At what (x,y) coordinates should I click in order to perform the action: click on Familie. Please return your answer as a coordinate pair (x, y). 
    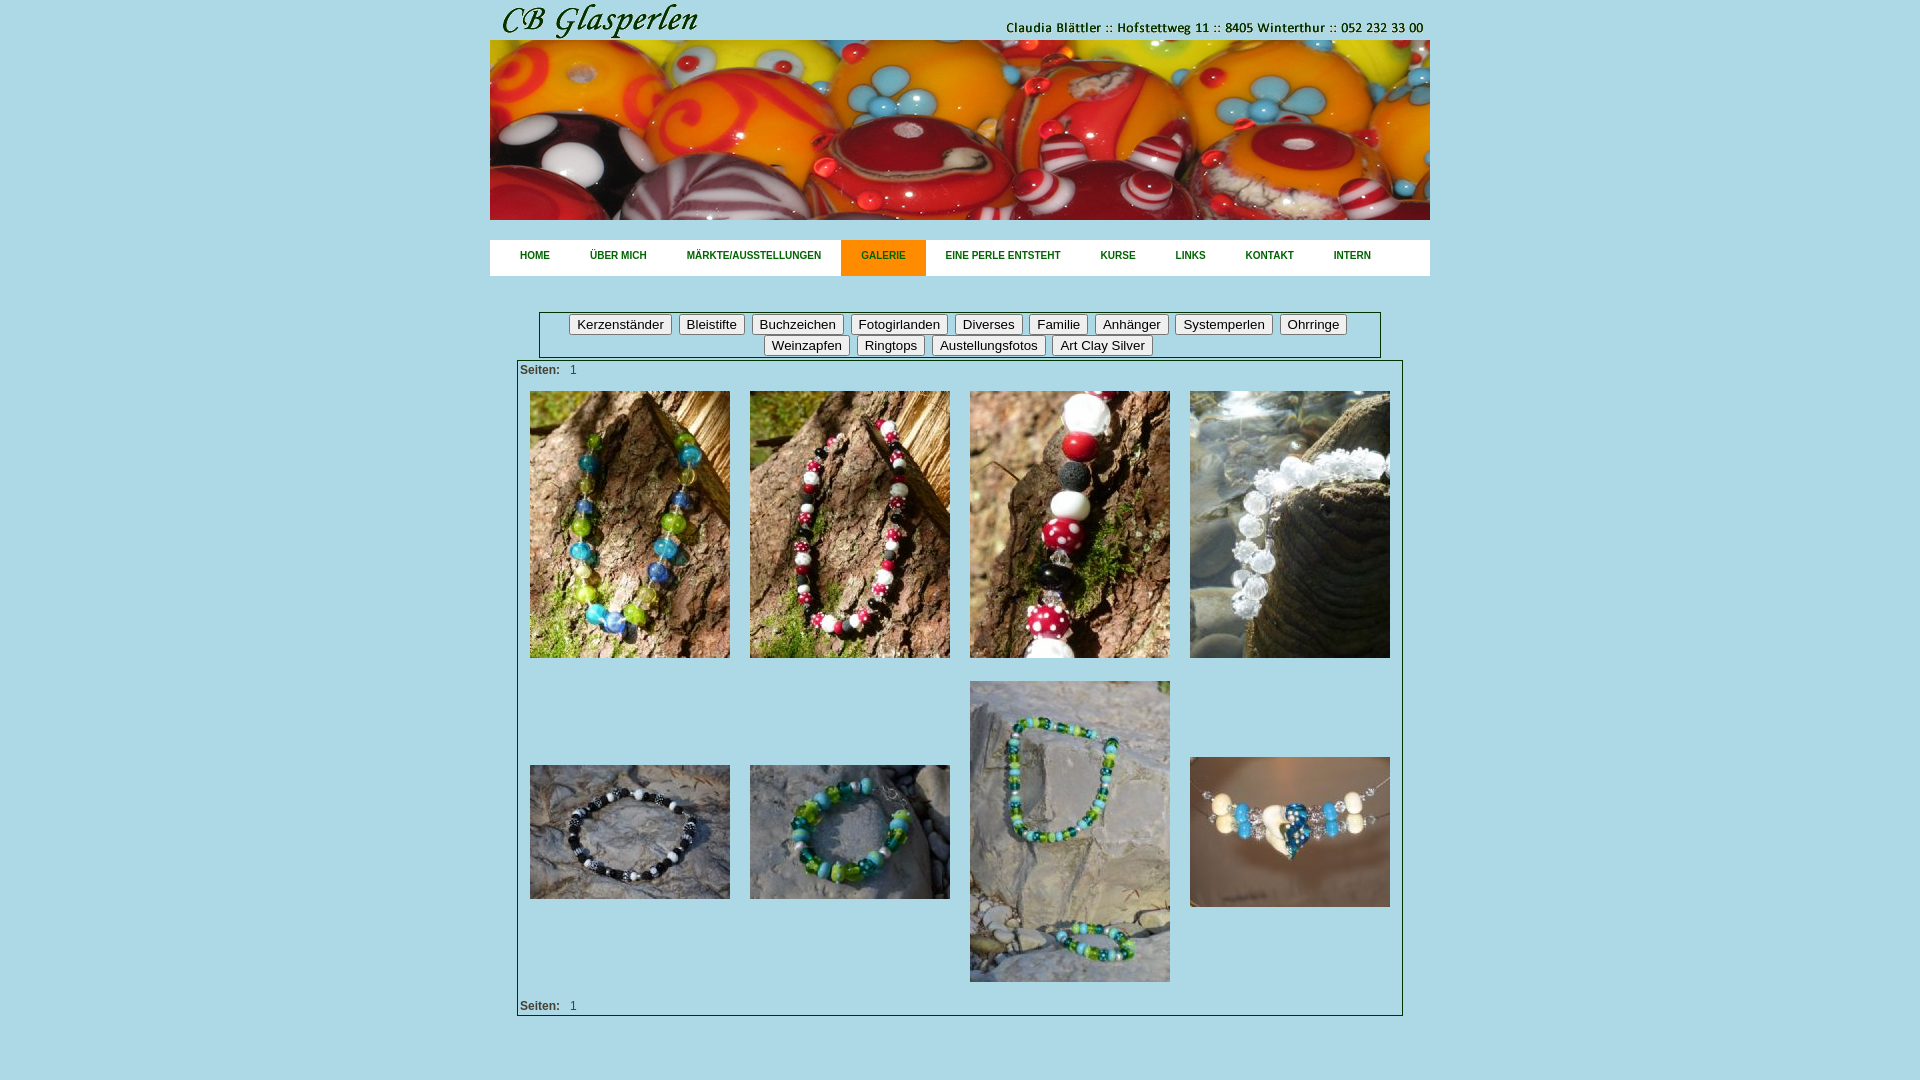
    Looking at the image, I should click on (1058, 324).